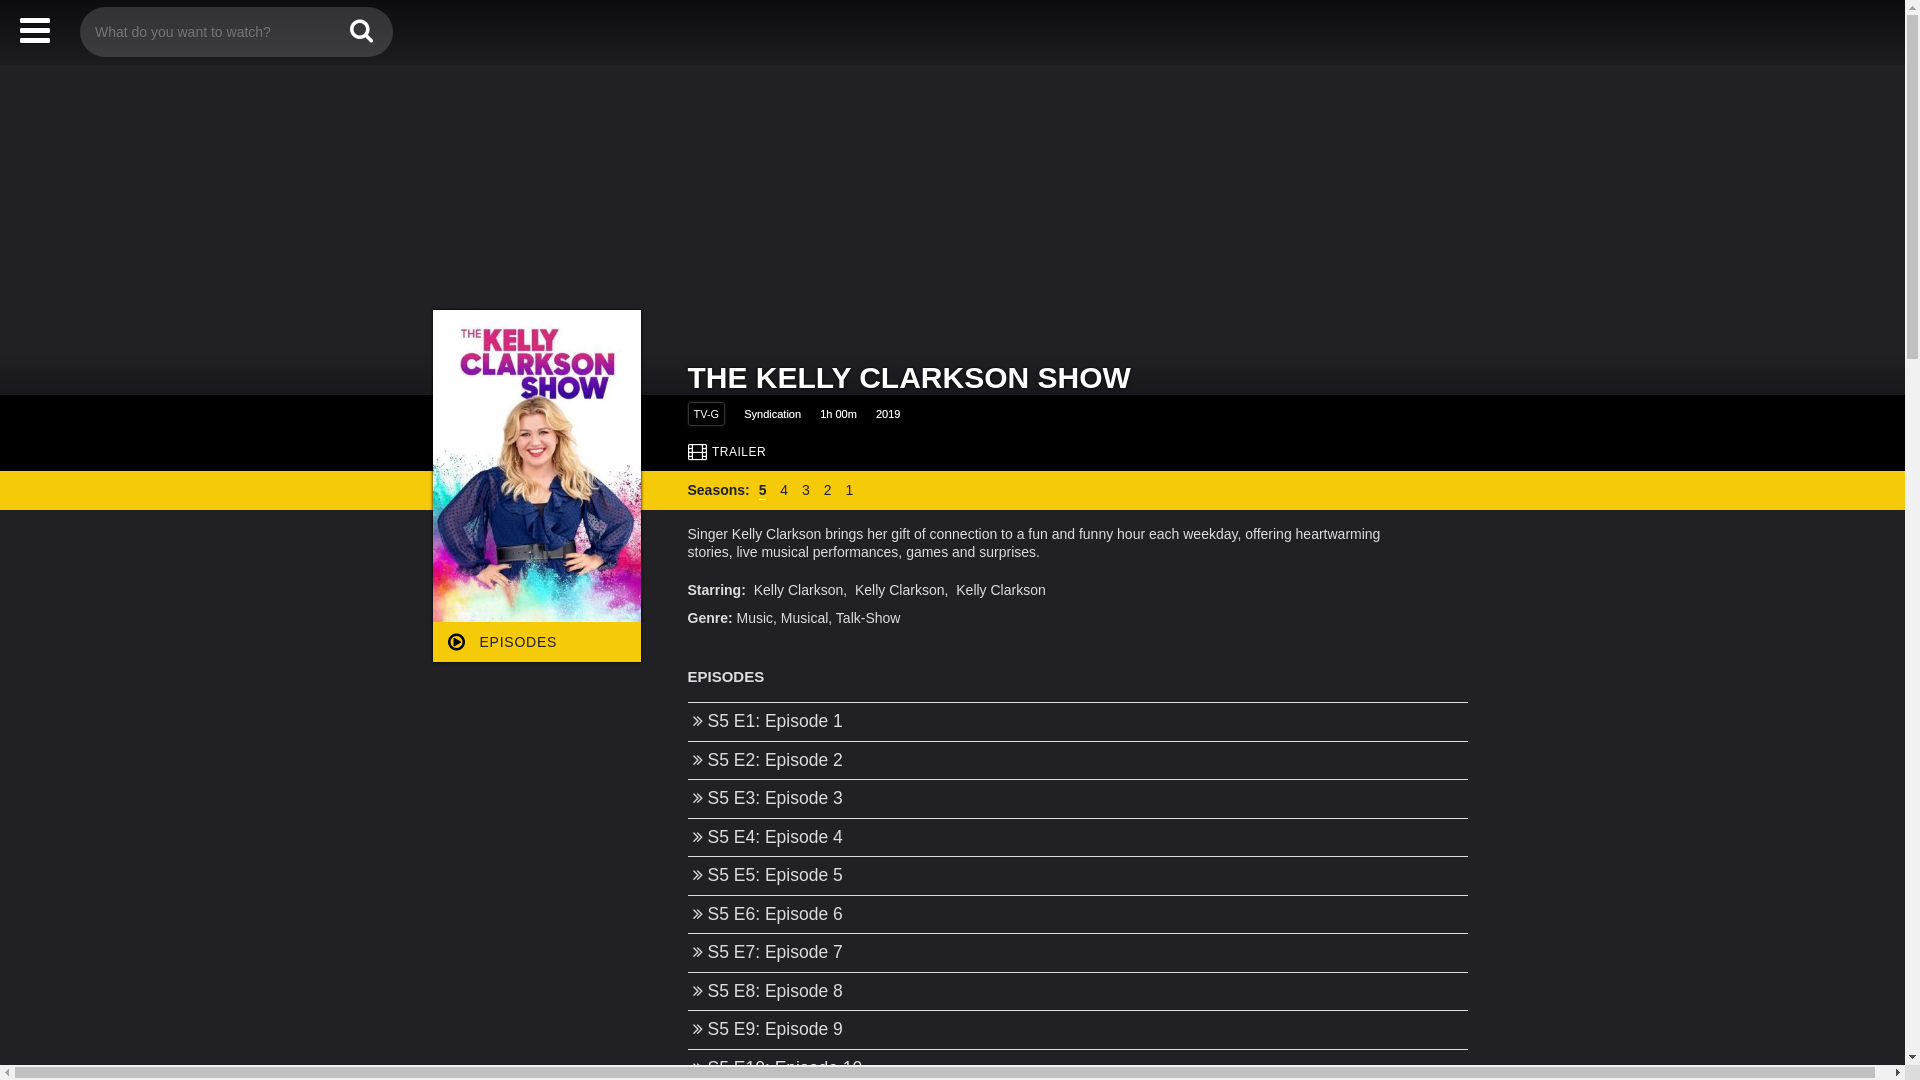 This screenshot has height=1080, width=1920. Describe the element at coordinates (868, 618) in the screenshot. I see `Talk-Show` at that location.